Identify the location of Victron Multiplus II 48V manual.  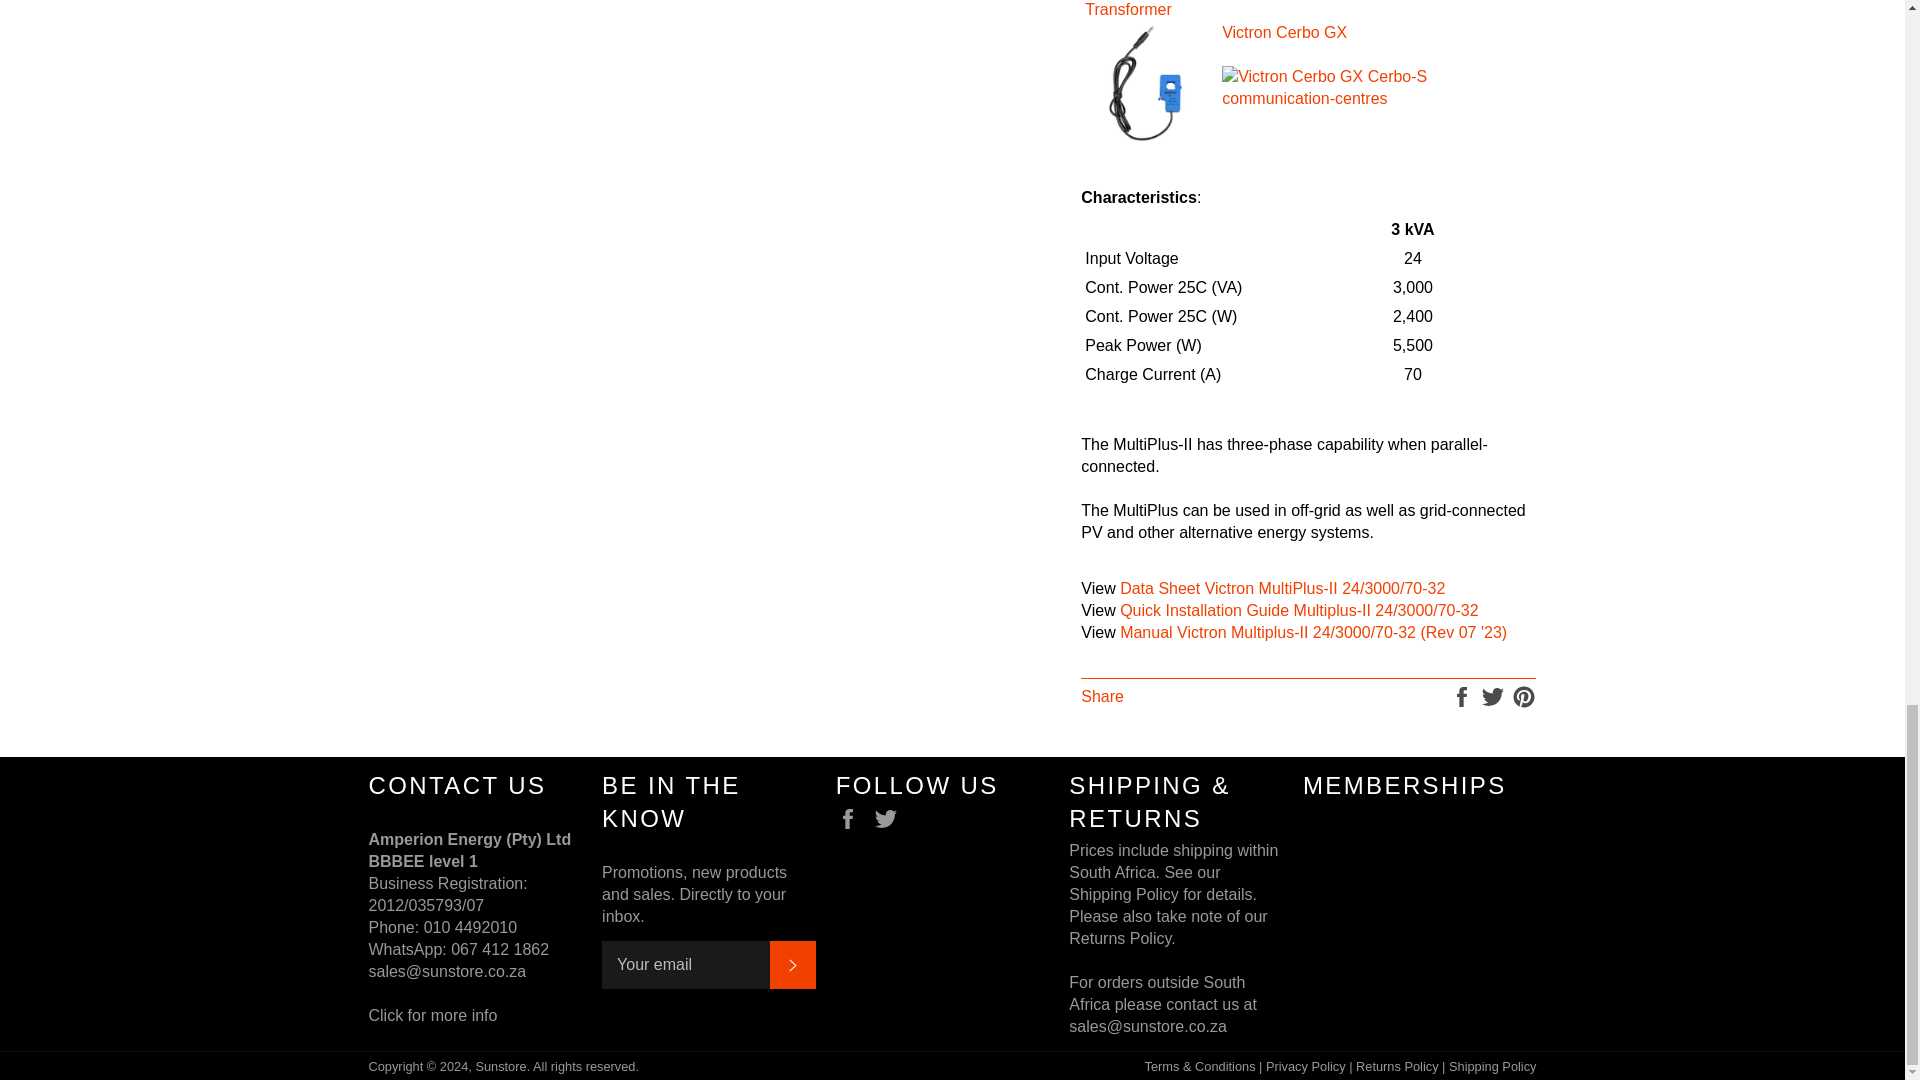
(1313, 632).